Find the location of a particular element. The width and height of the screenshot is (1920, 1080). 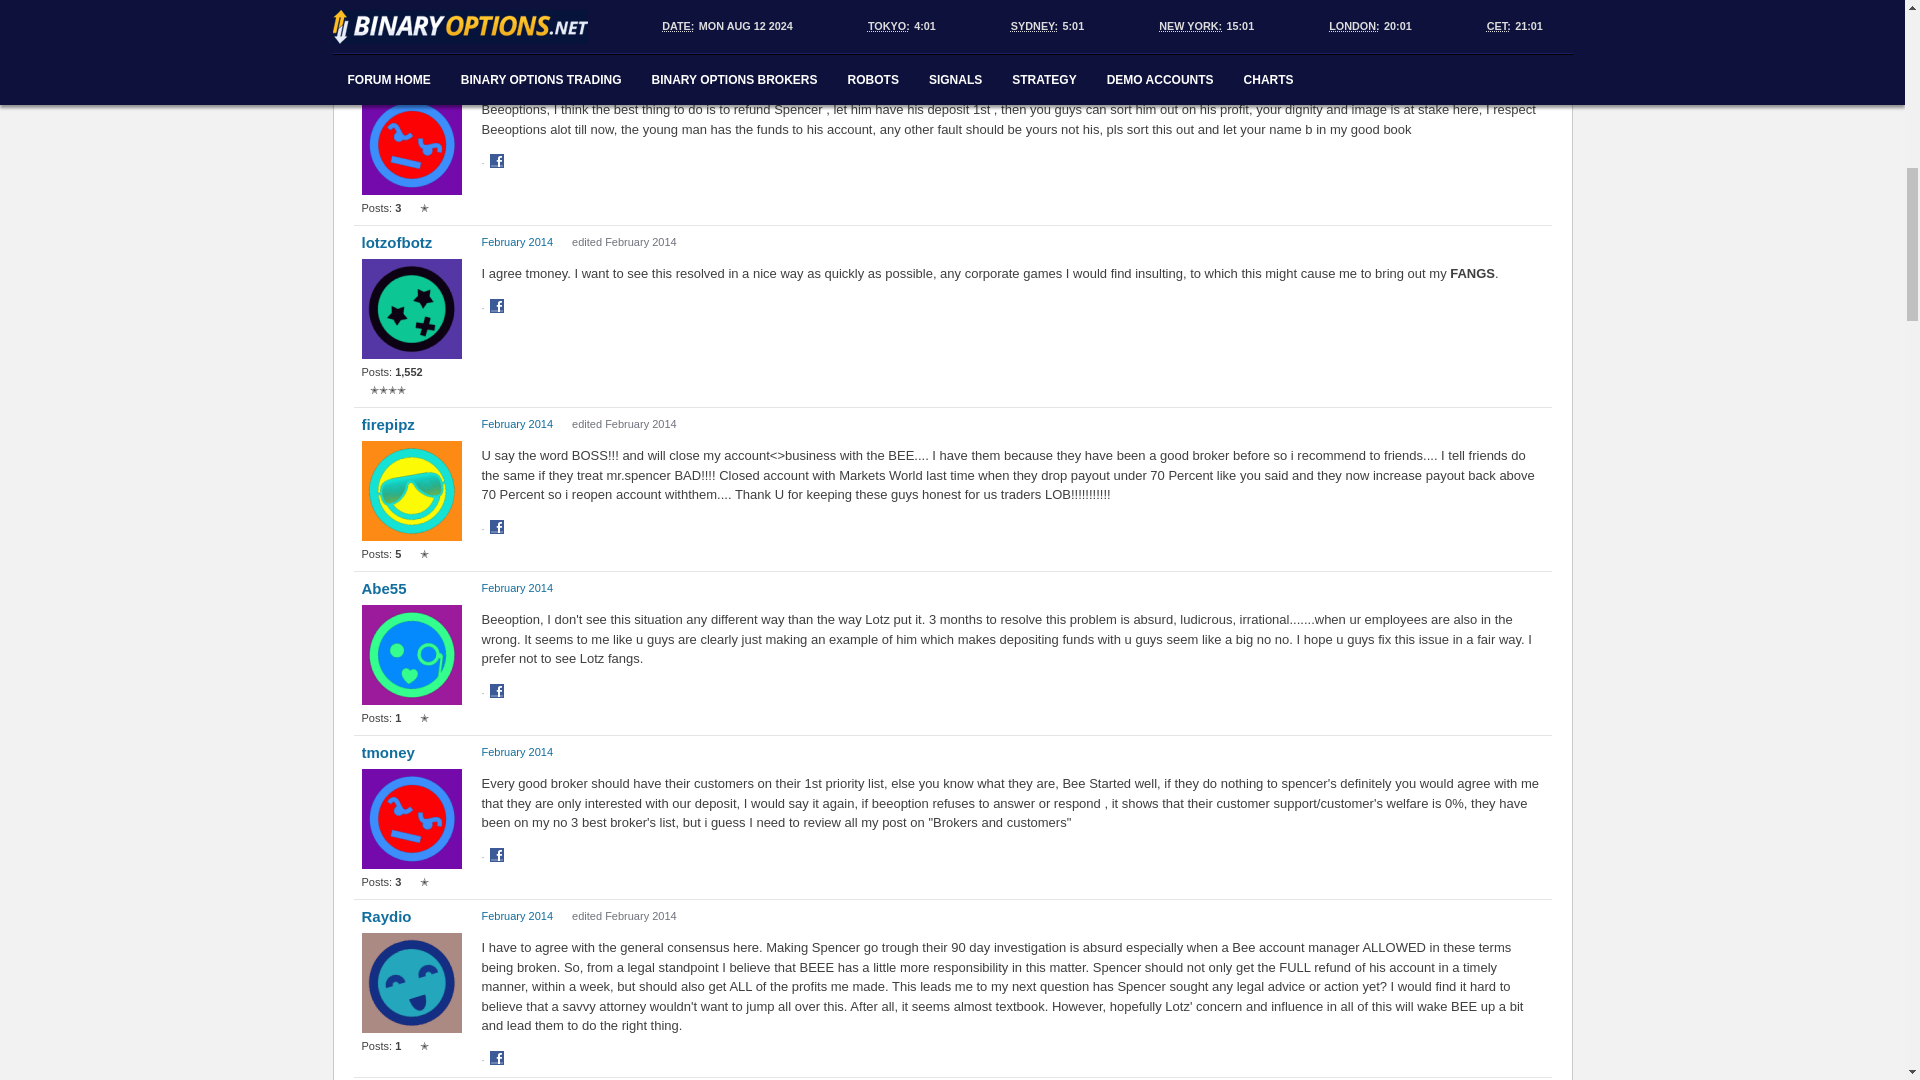

Share on Facebook is located at coordinates (498, 11).